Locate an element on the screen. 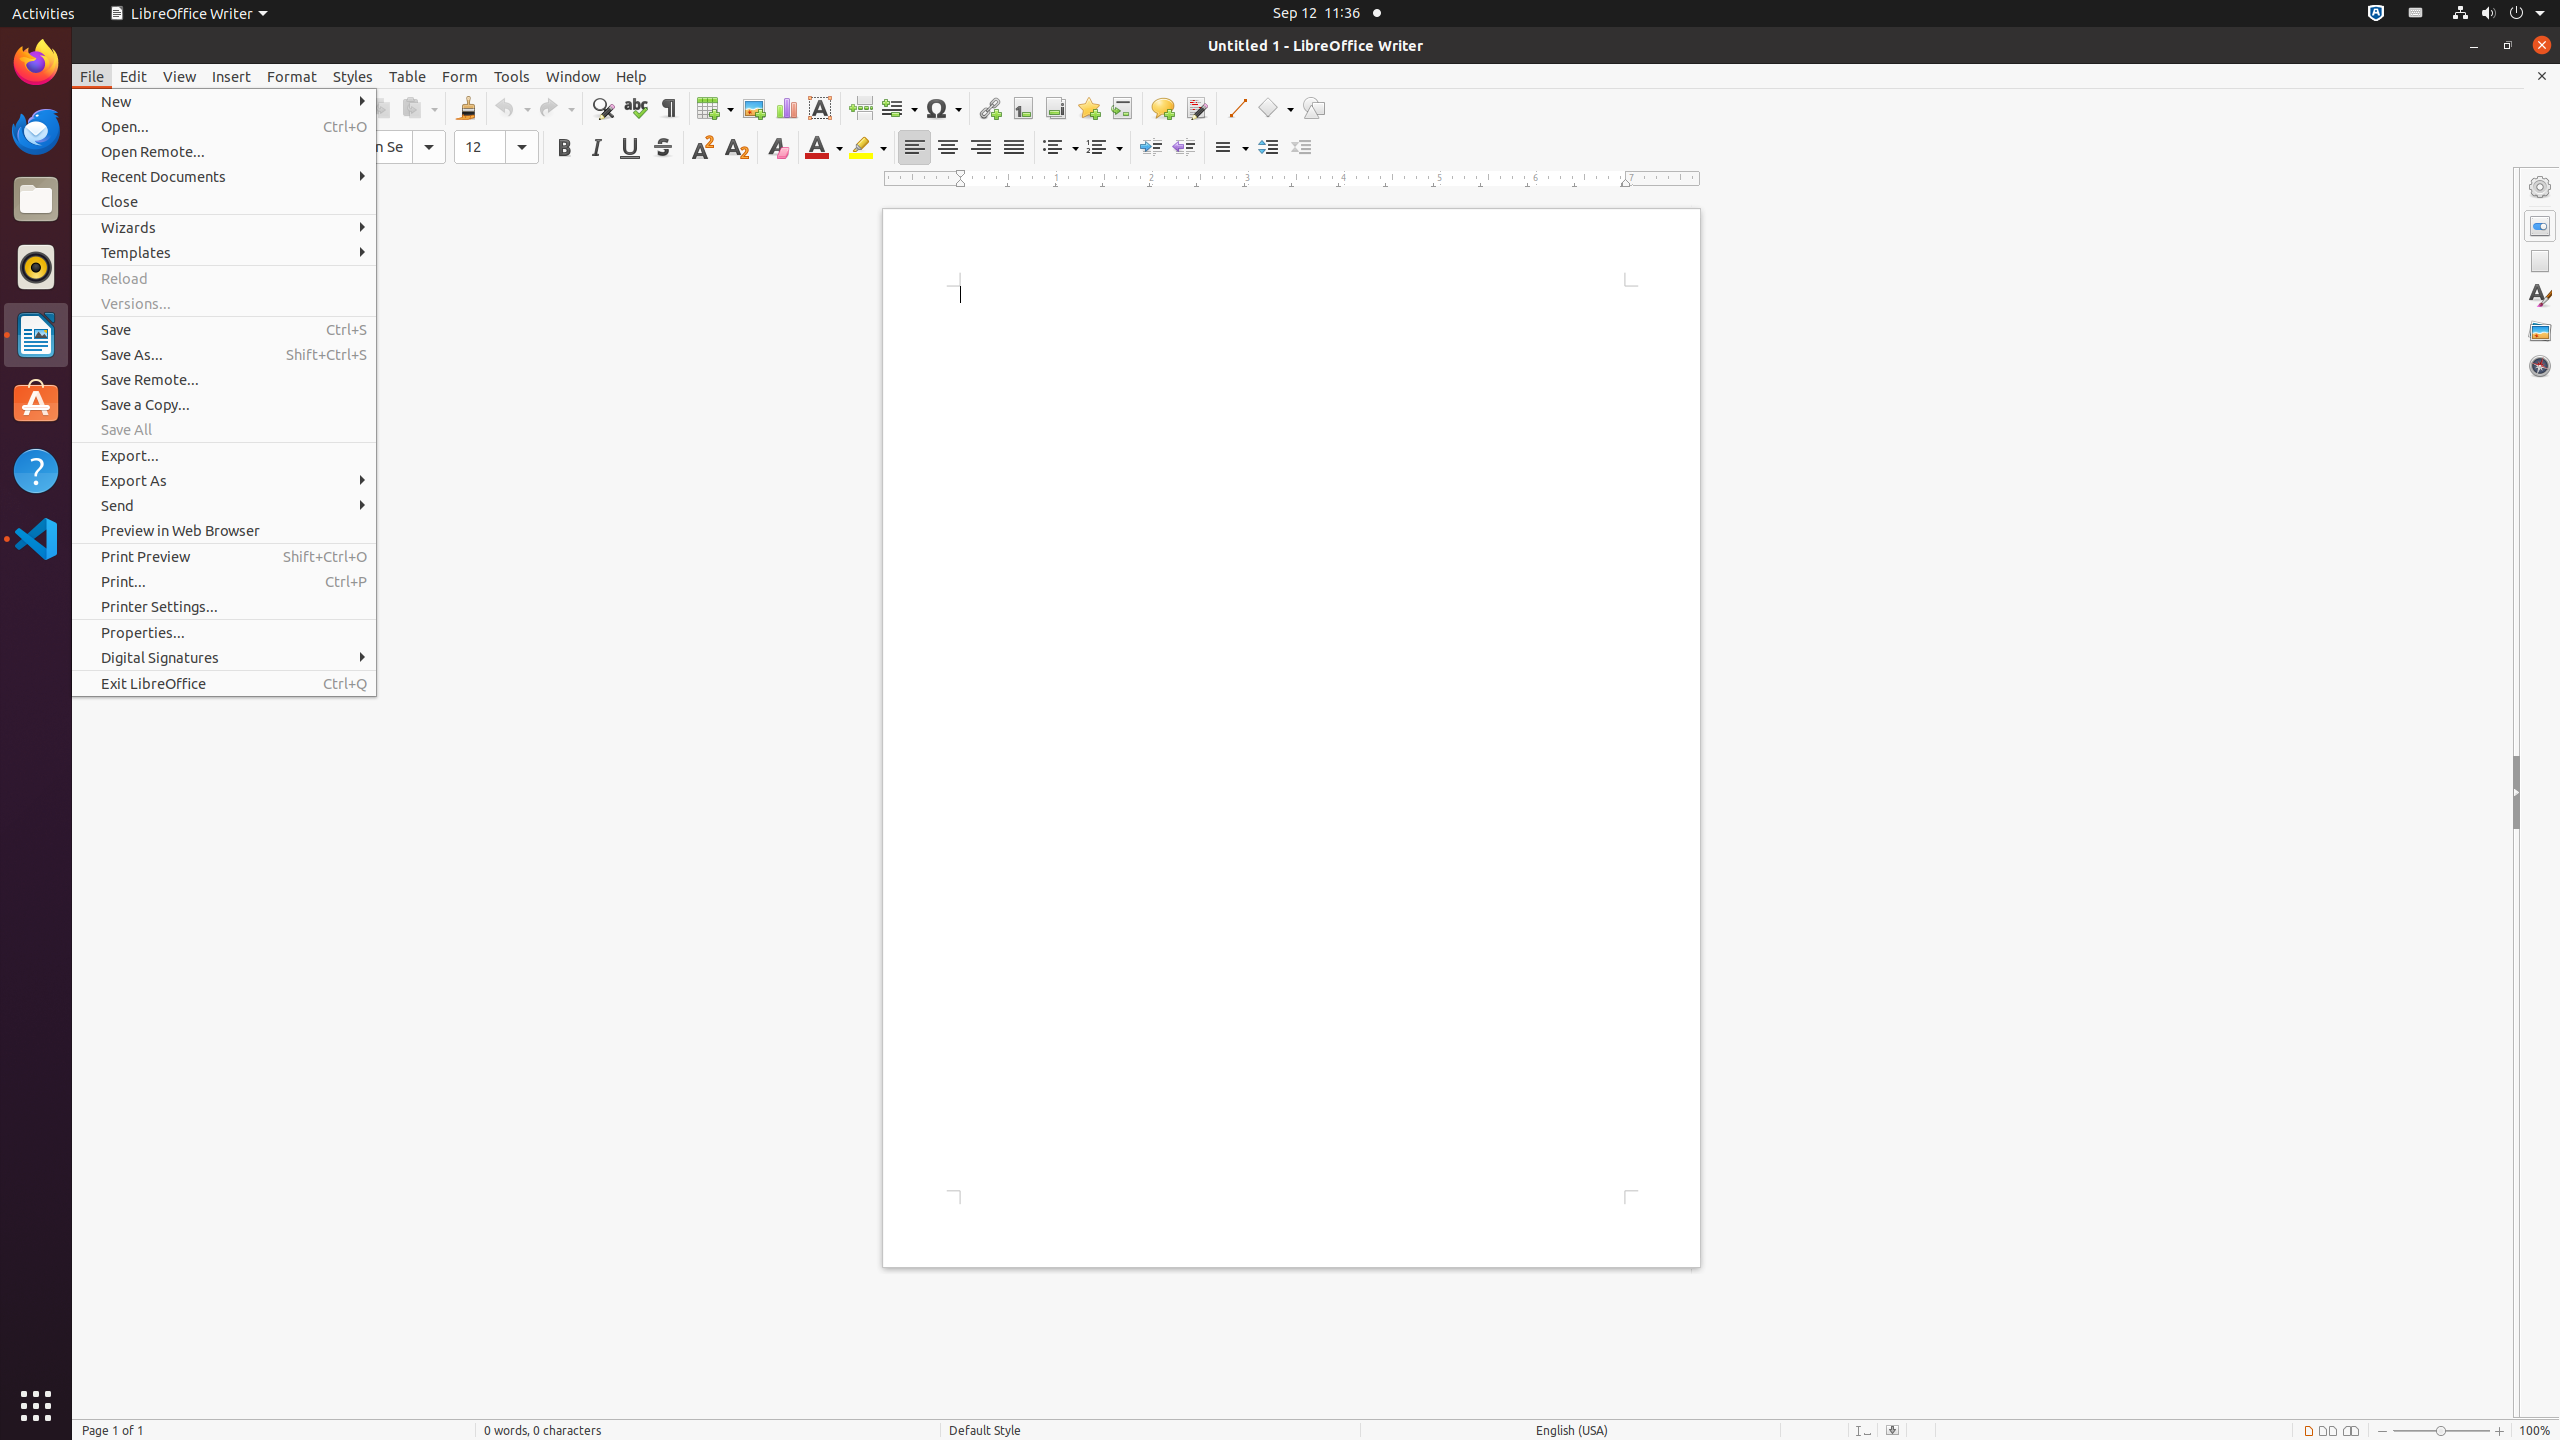 The width and height of the screenshot is (2560, 1440). Wizards is located at coordinates (224, 228).